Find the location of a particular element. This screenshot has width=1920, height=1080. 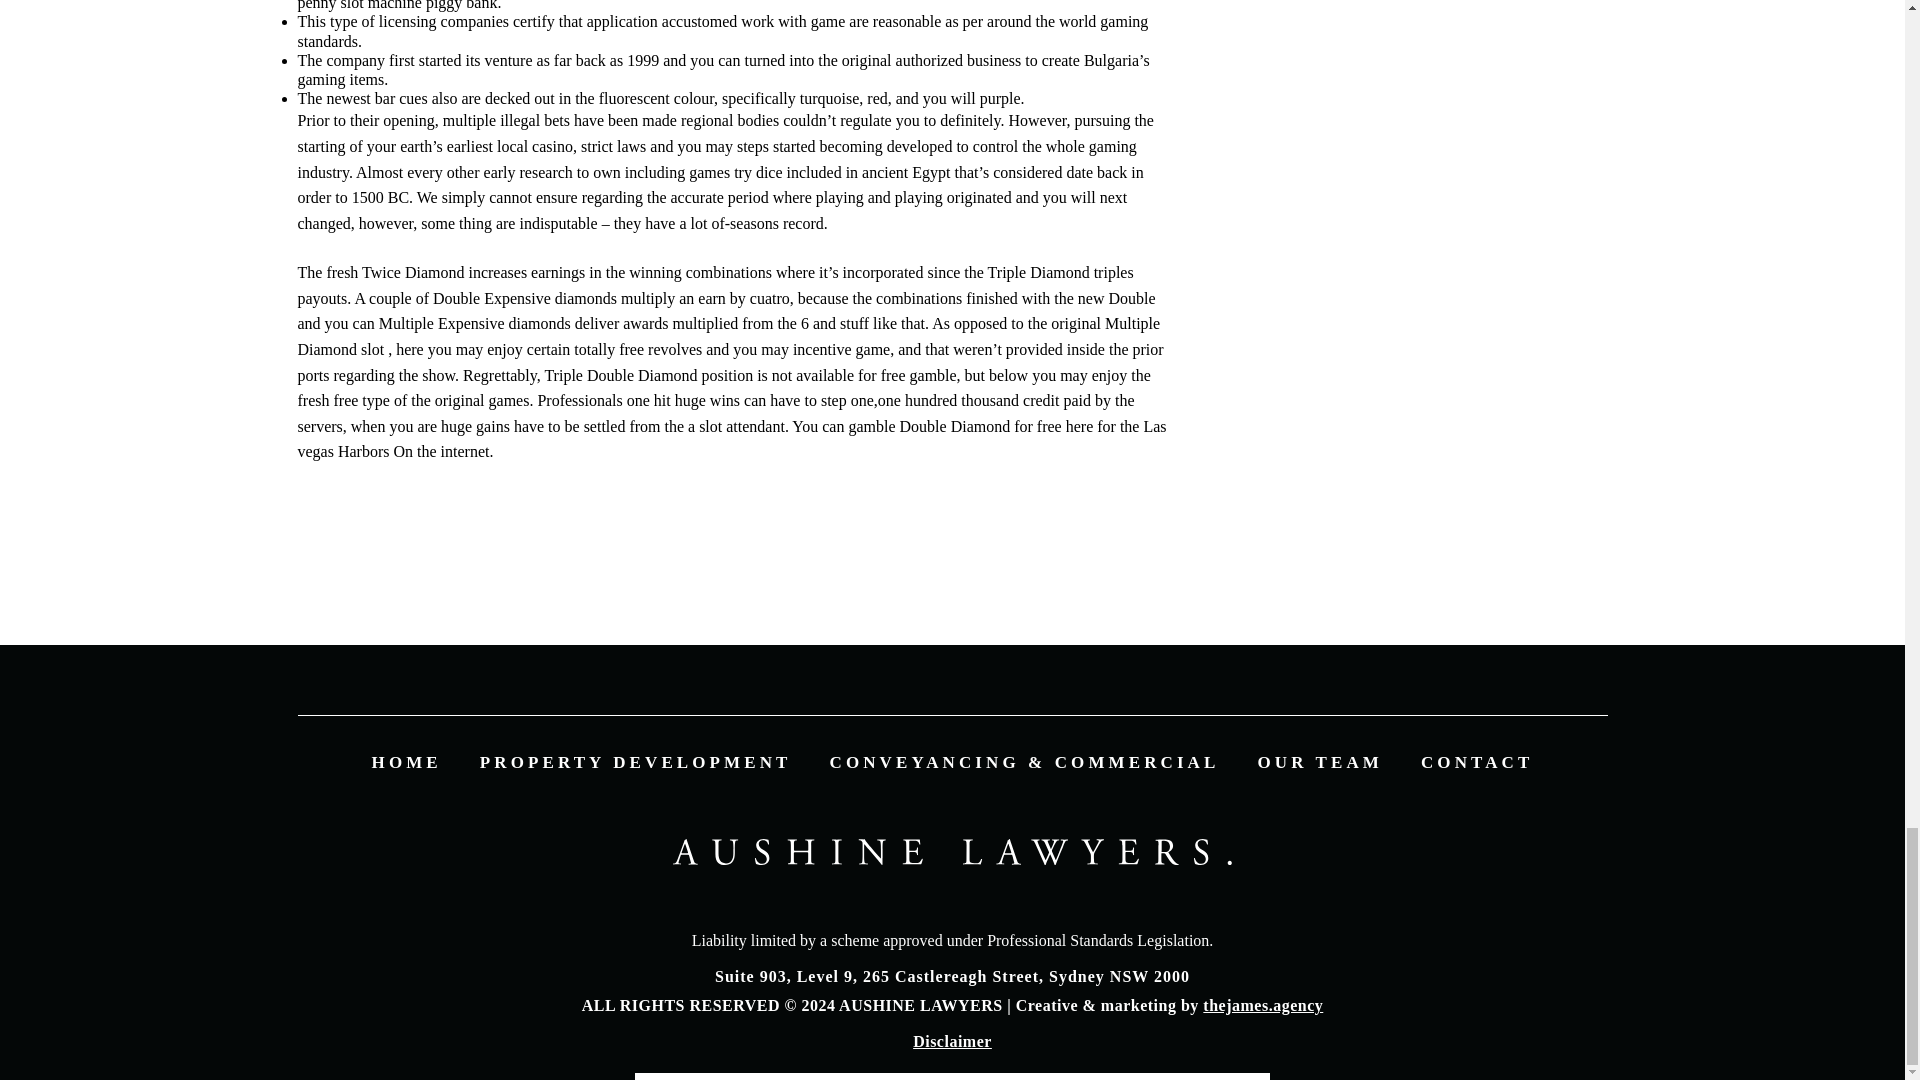

CONTACT is located at coordinates (1476, 762).